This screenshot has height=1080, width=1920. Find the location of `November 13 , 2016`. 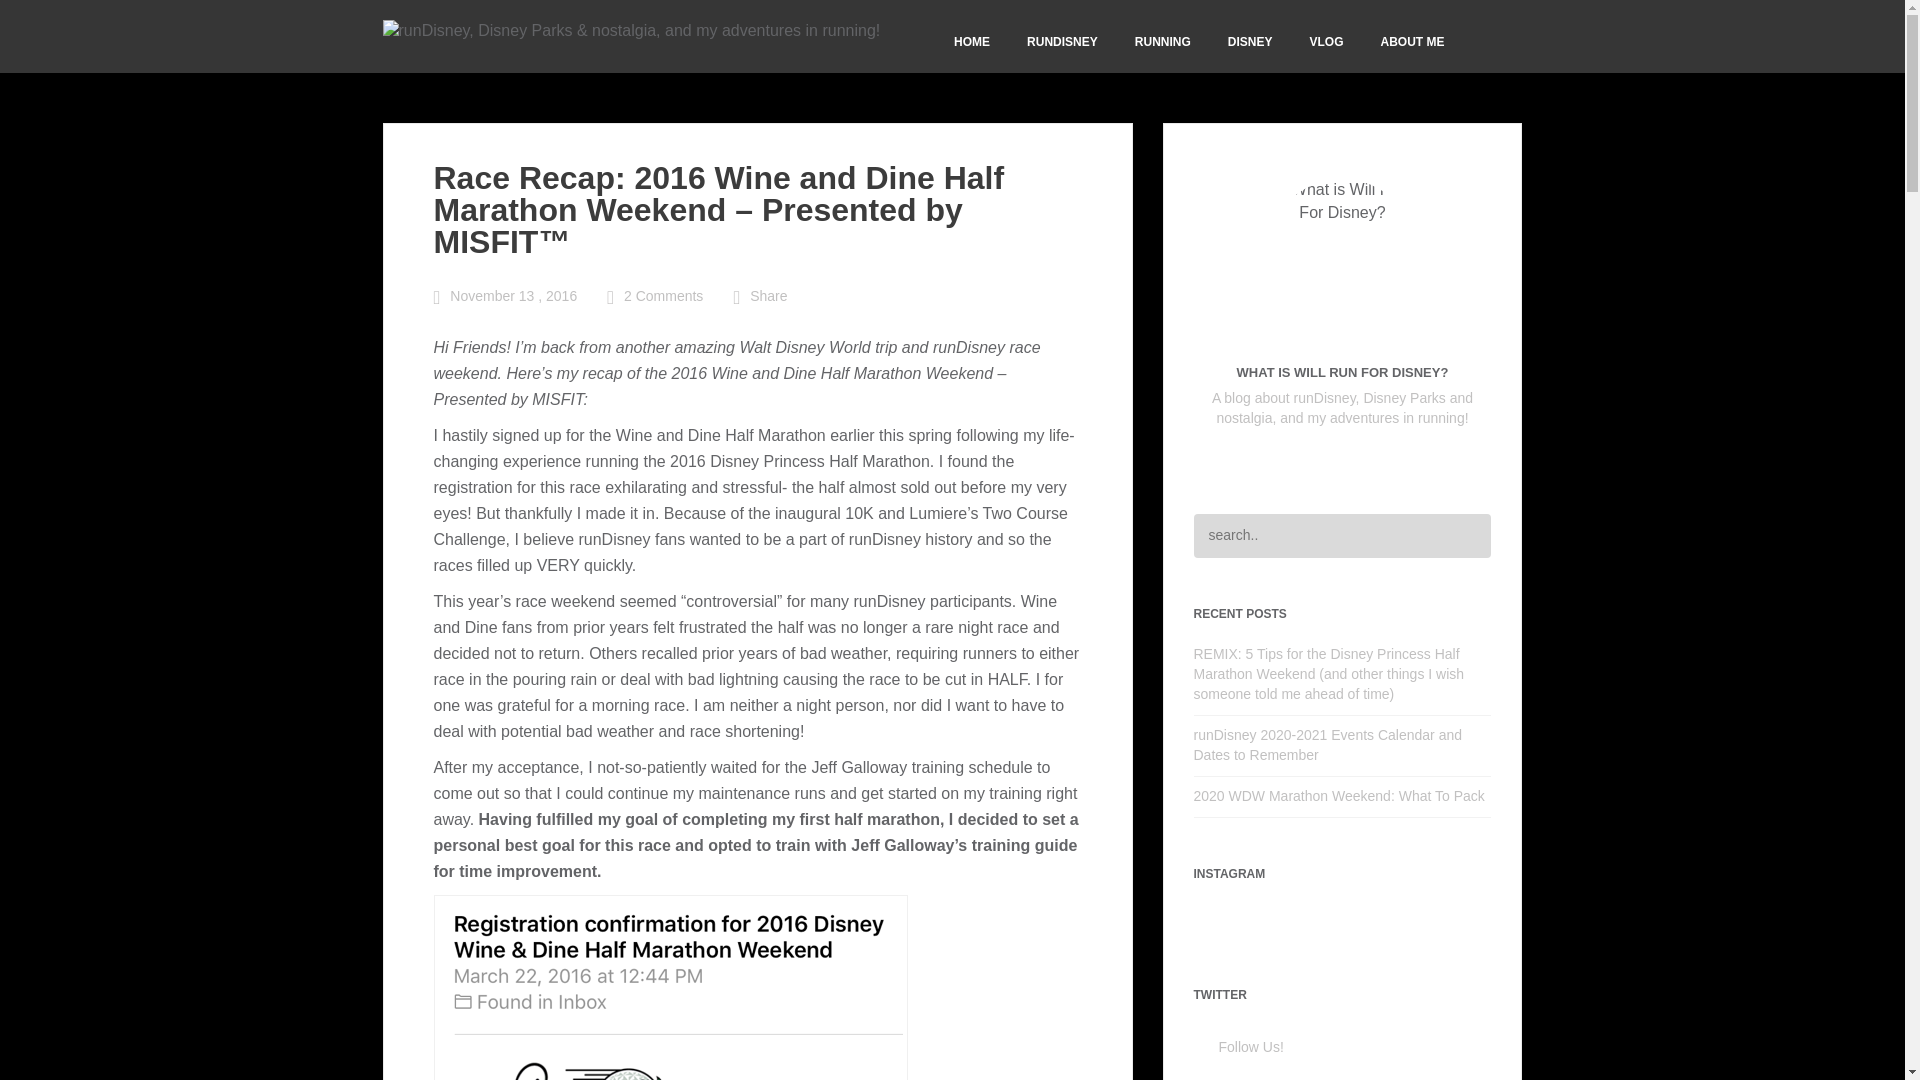

November 13 , 2016 is located at coordinates (513, 296).